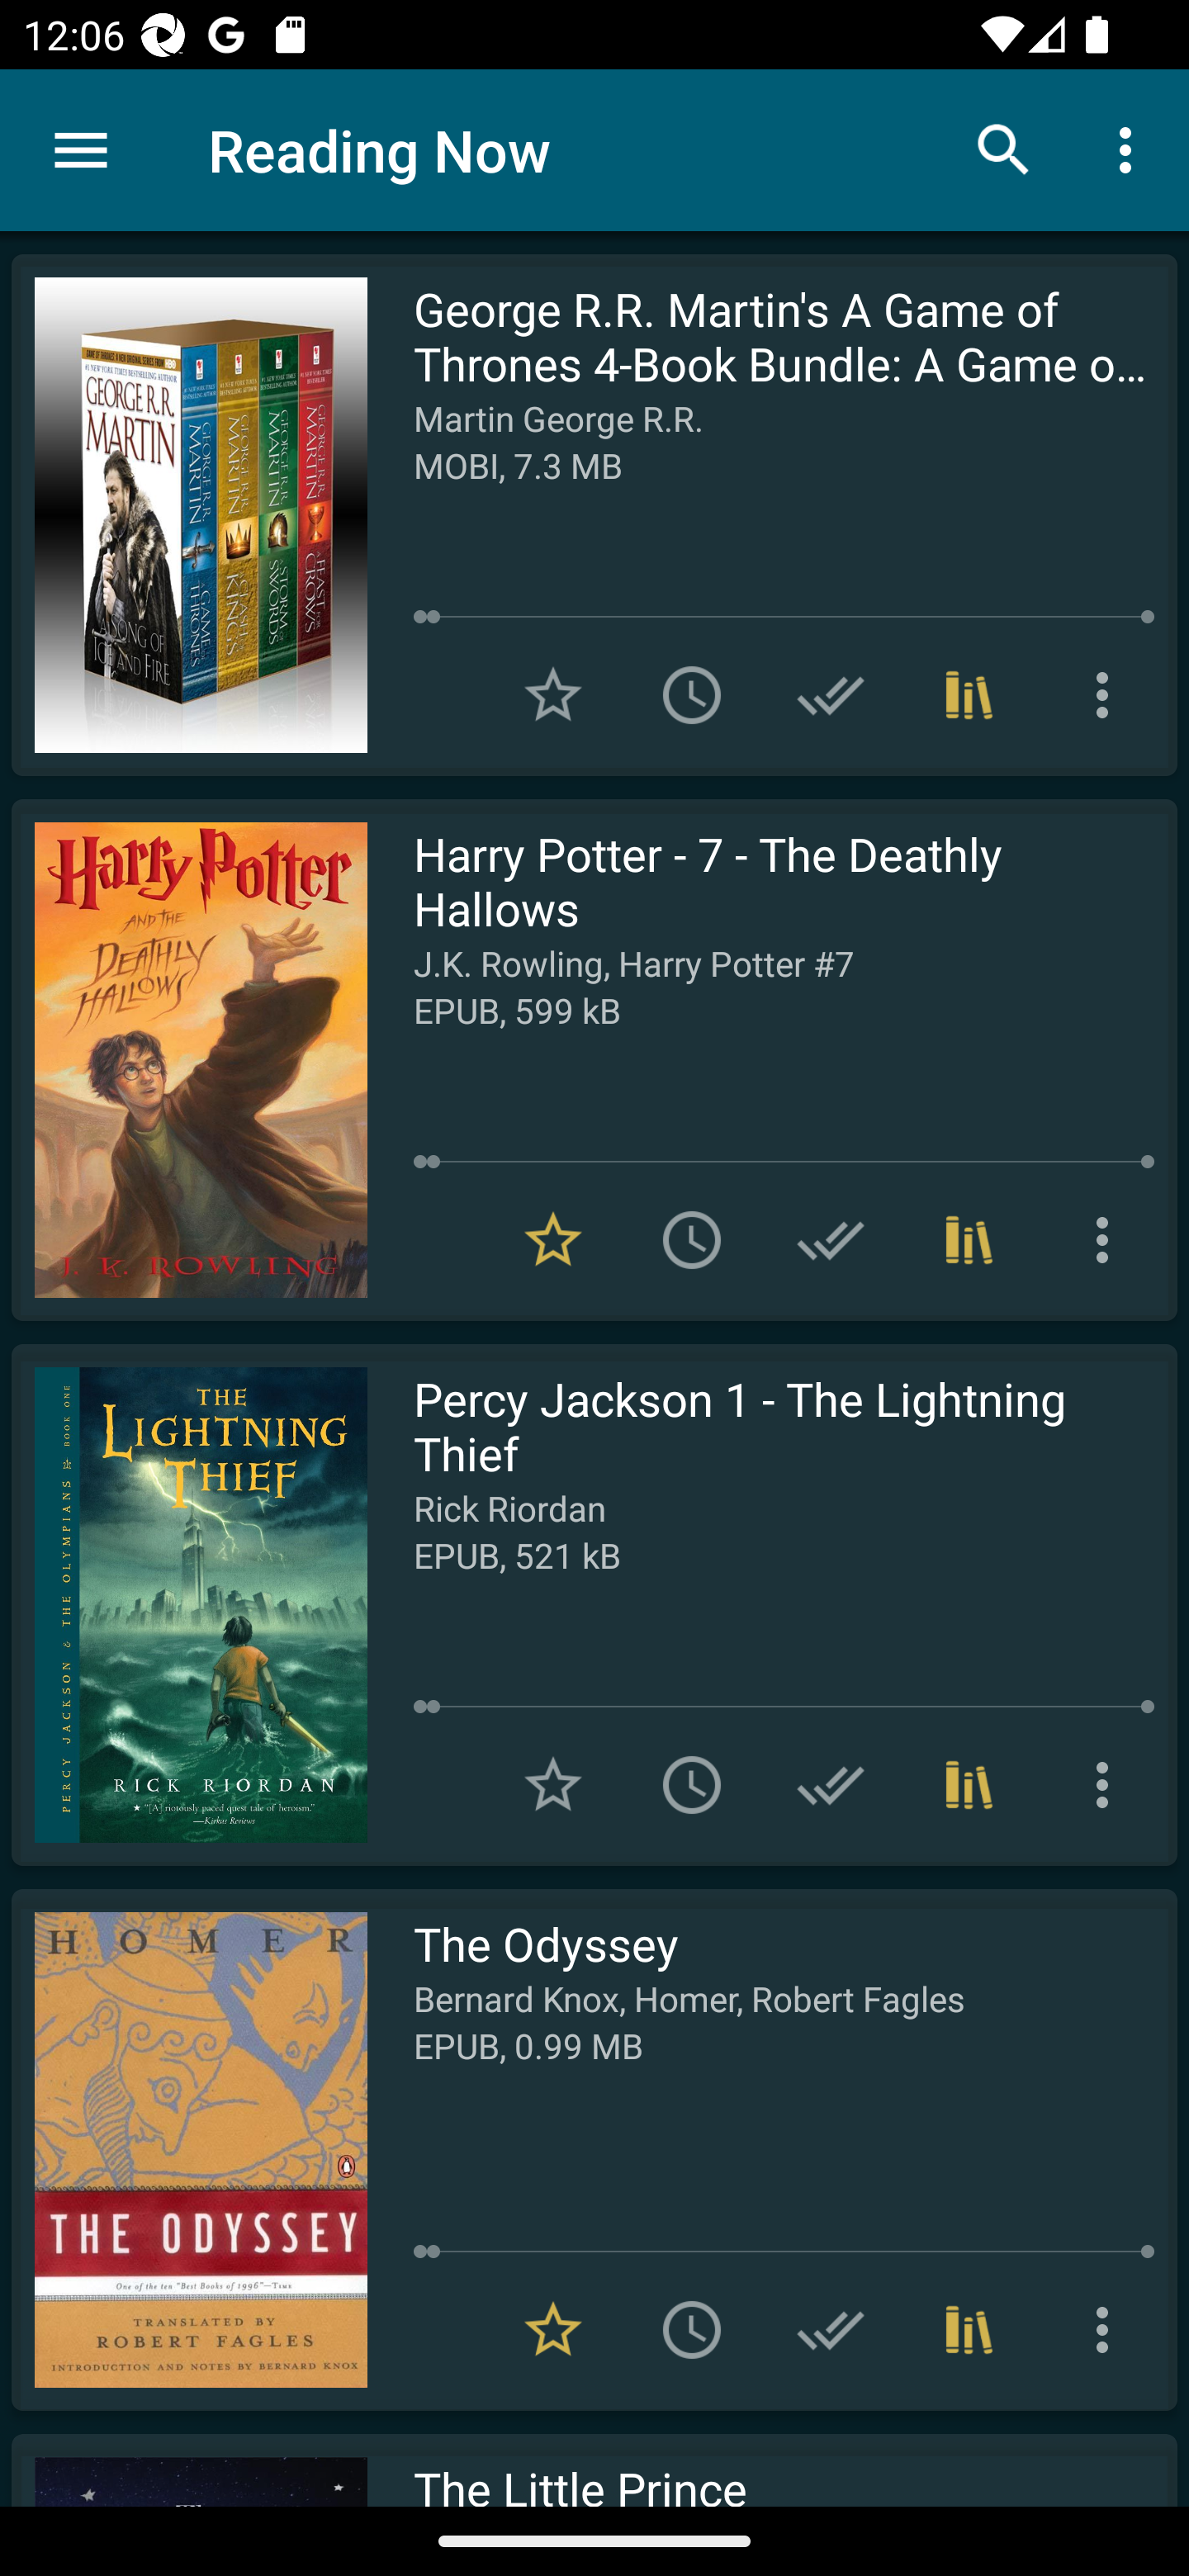 The image size is (1189, 2576). What do you see at coordinates (1108, 695) in the screenshot?
I see `More options` at bounding box center [1108, 695].